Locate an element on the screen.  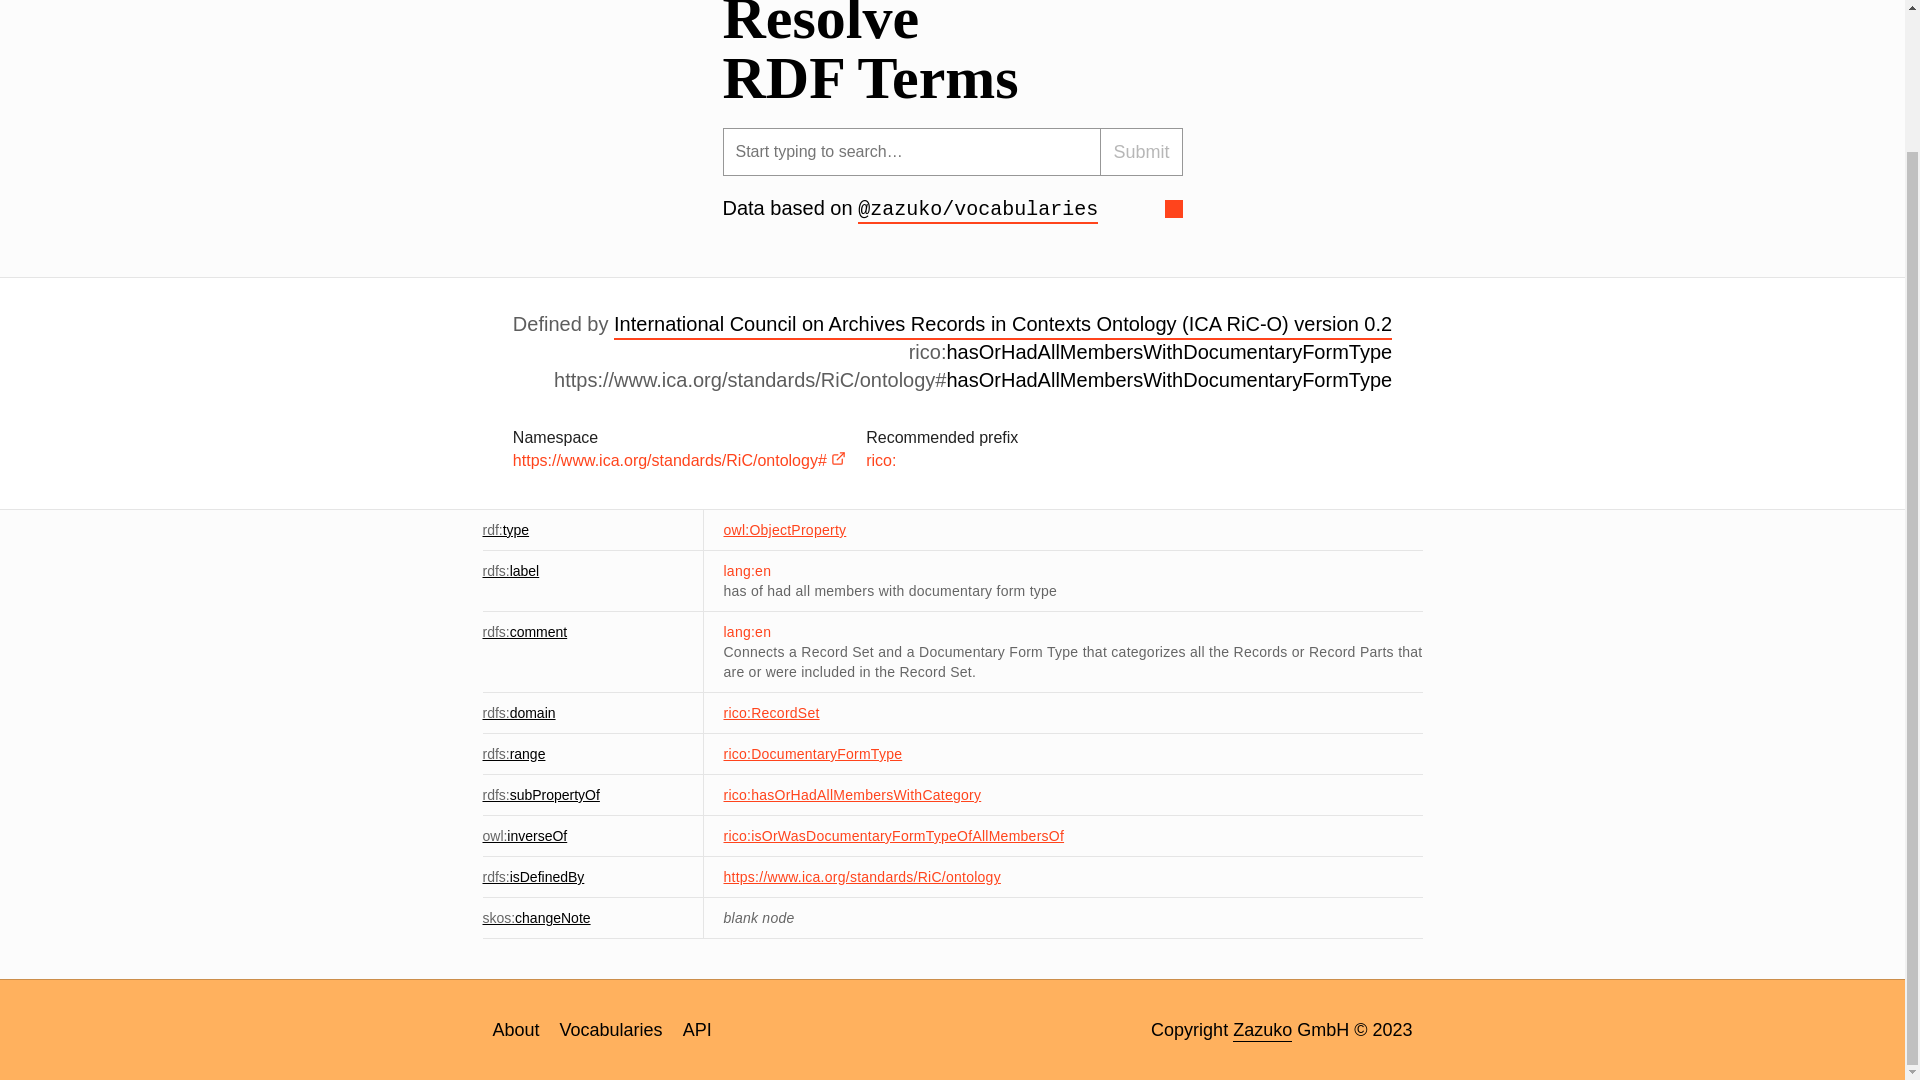
owl: inverseOf is located at coordinates (524, 836).